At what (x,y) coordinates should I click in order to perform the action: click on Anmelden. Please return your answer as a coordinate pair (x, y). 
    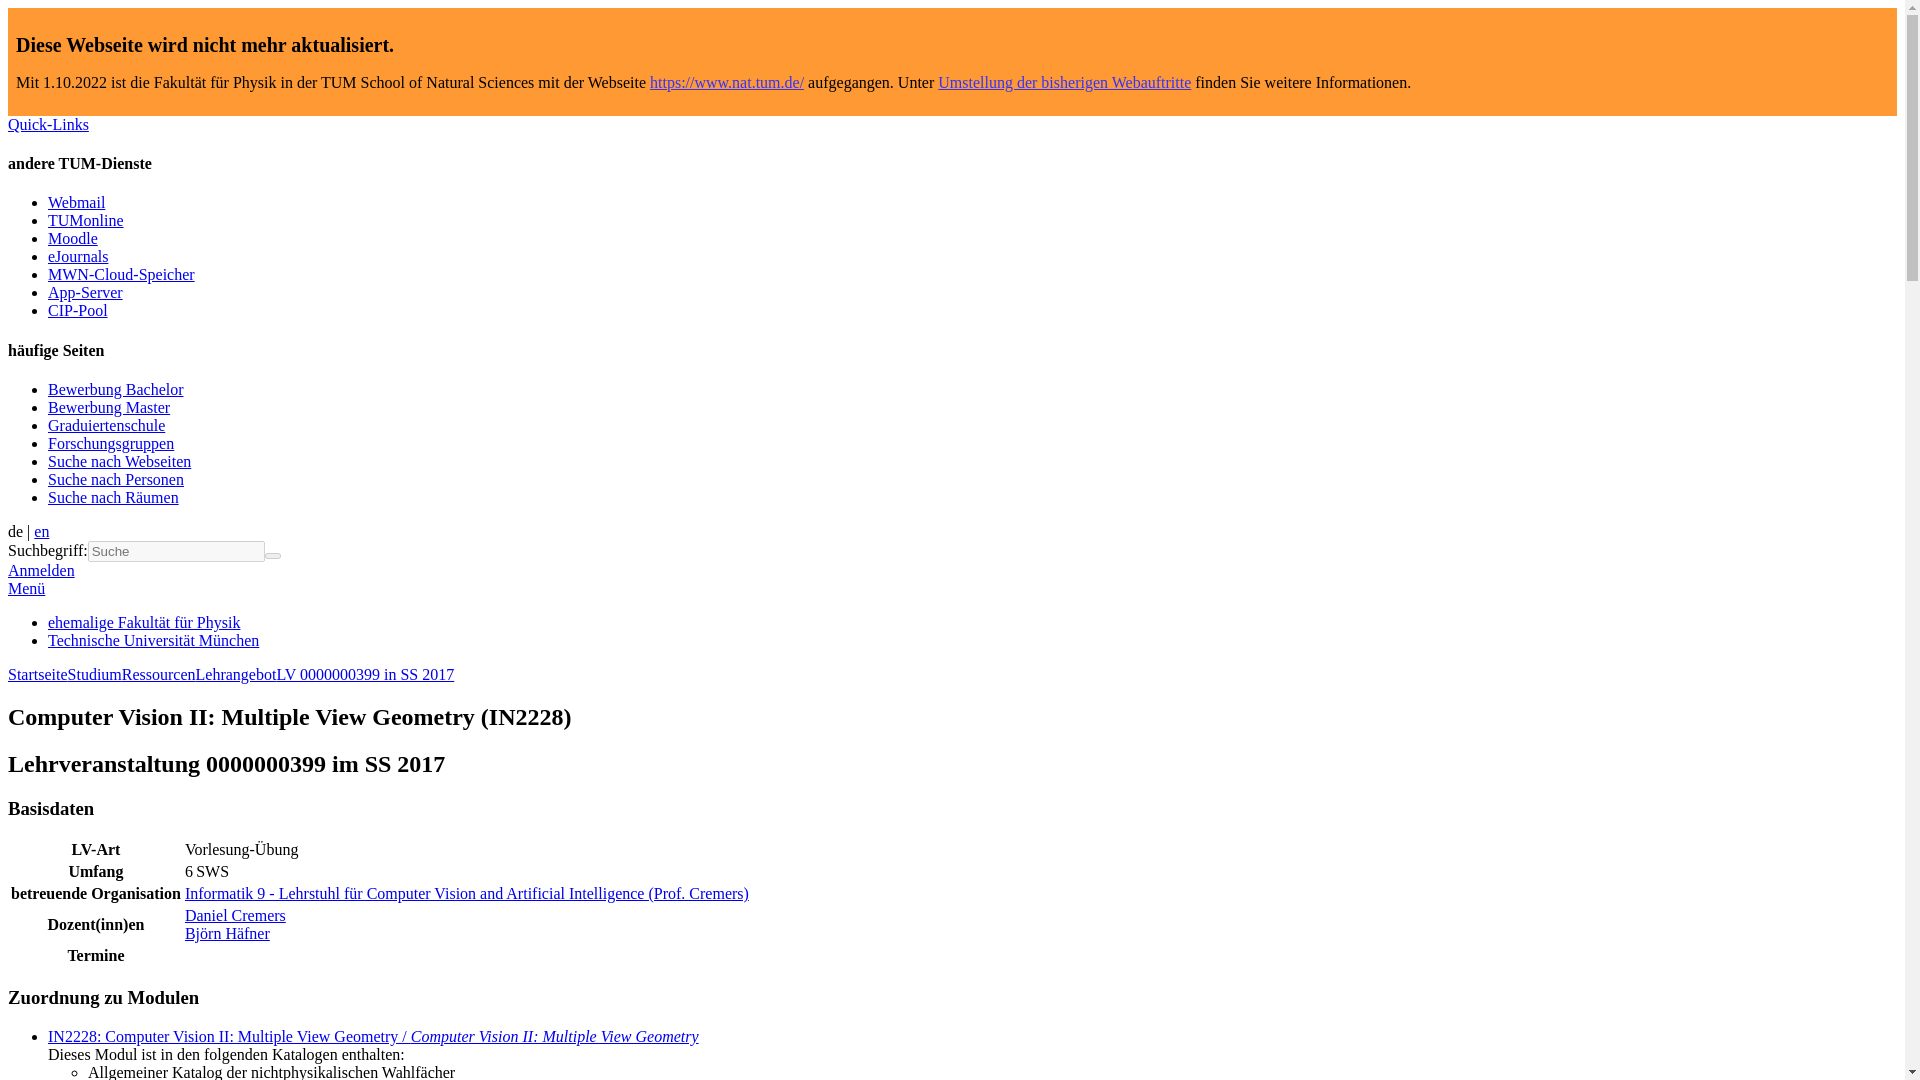
    Looking at the image, I should click on (40, 570).